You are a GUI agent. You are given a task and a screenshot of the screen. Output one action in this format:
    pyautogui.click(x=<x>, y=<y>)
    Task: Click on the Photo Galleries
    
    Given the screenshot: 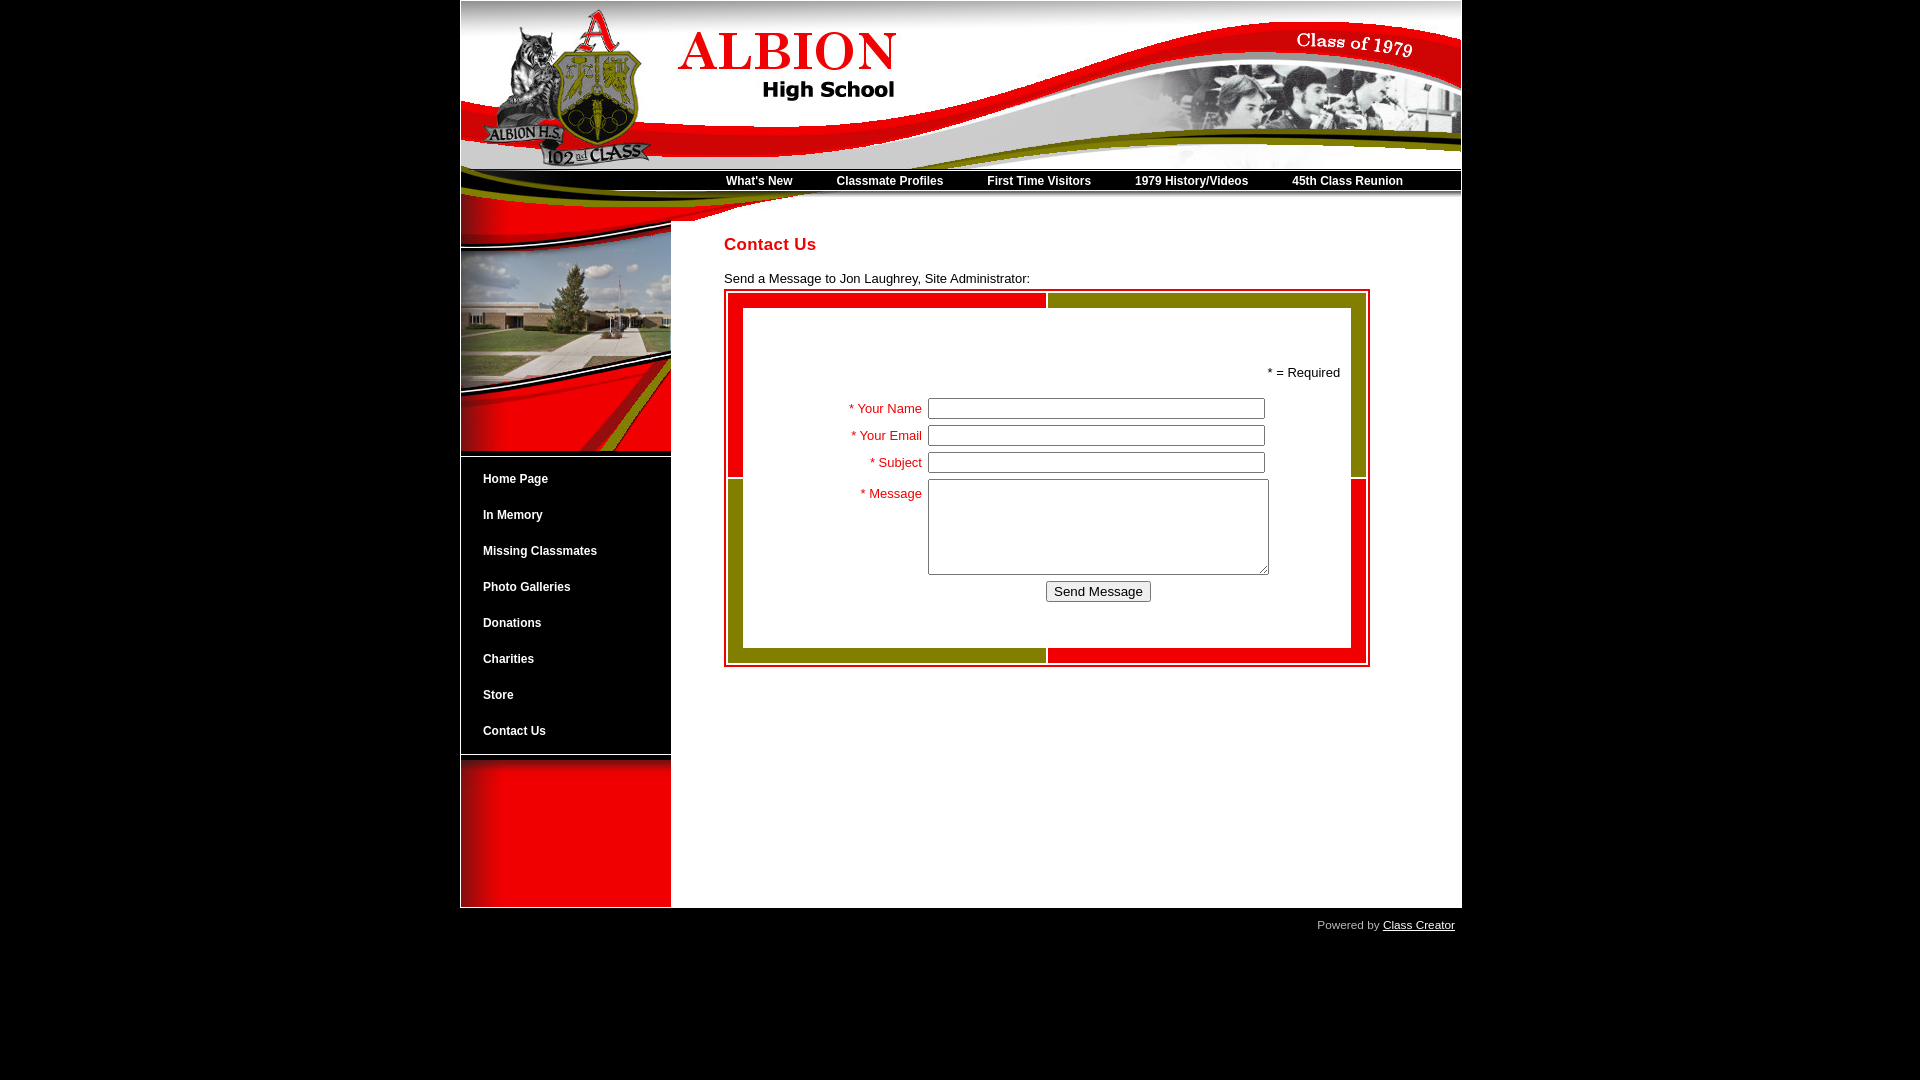 What is the action you would take?
    pyautogui.click(x=558, y=587)
    